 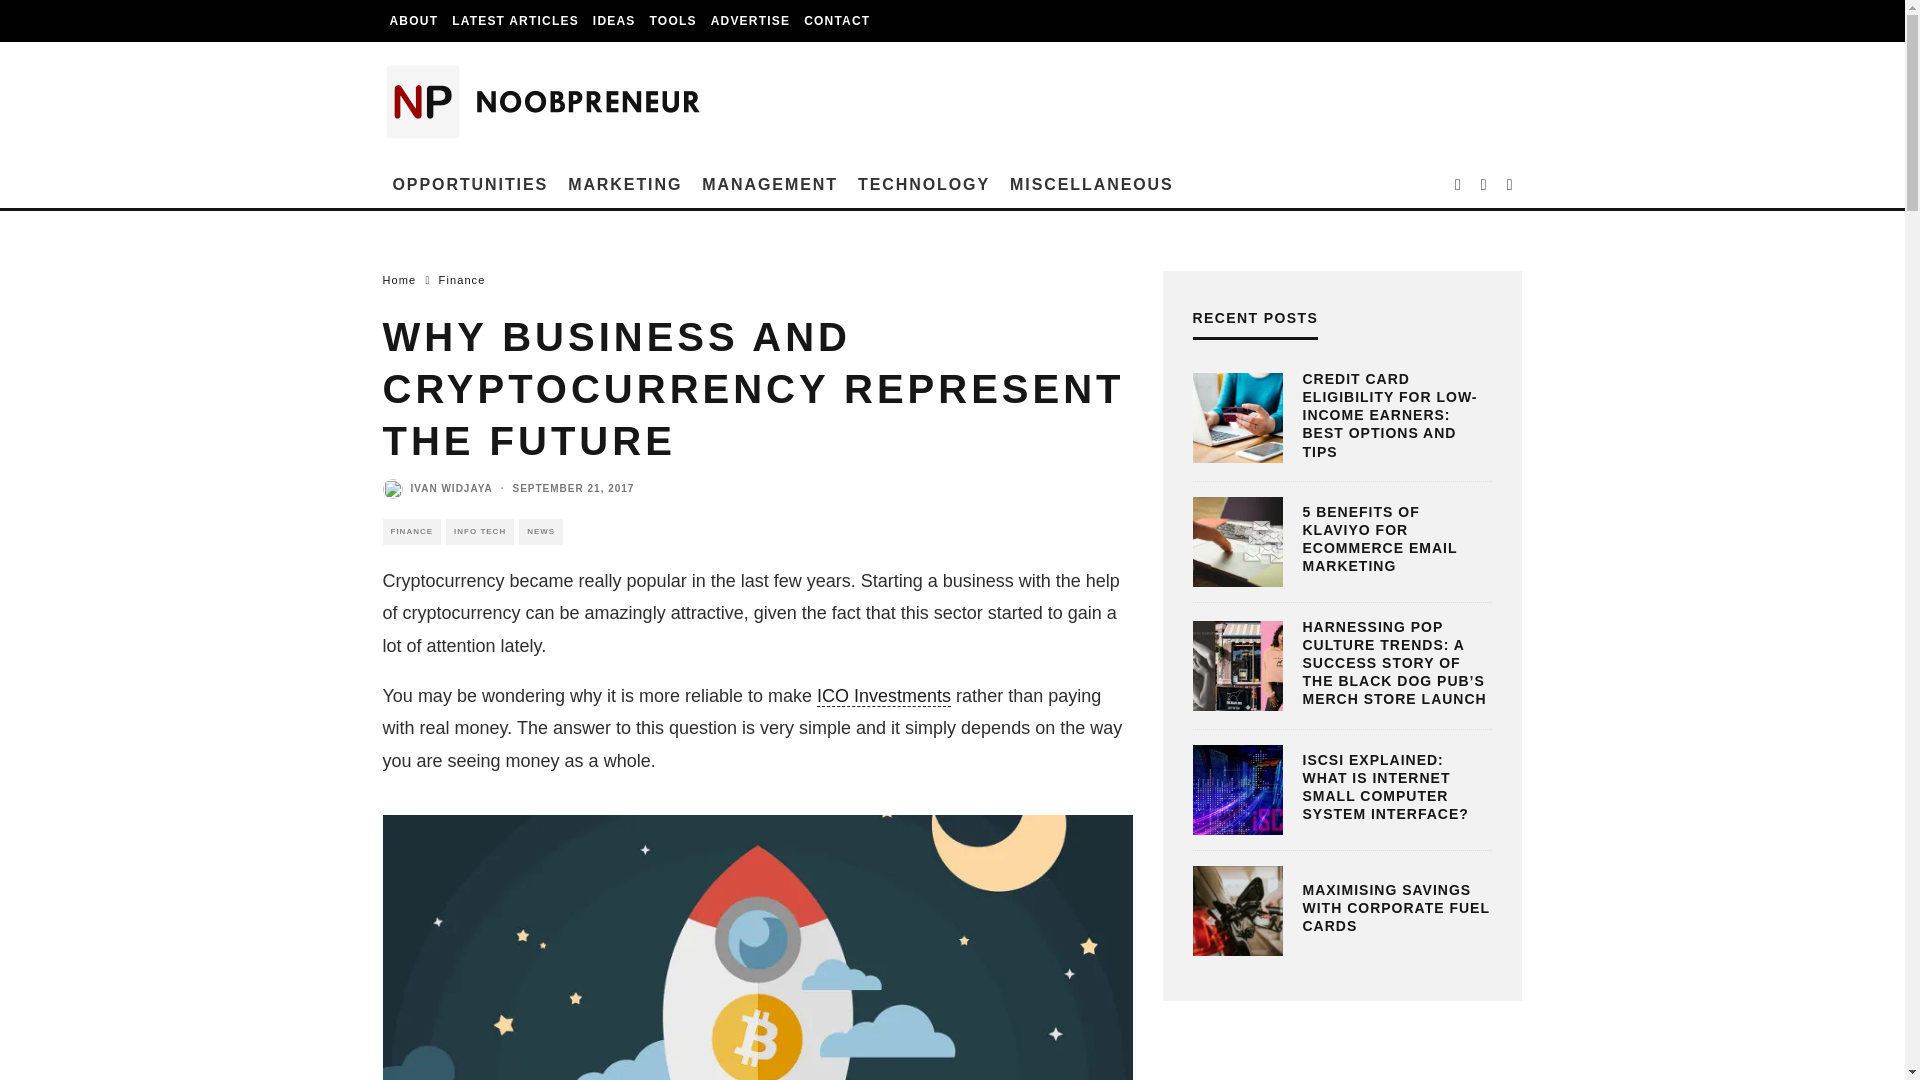 What do you see at coordinates (750, 21) in the screenshot?
I see `ADVERTISE` at bounding box center [750, 21].